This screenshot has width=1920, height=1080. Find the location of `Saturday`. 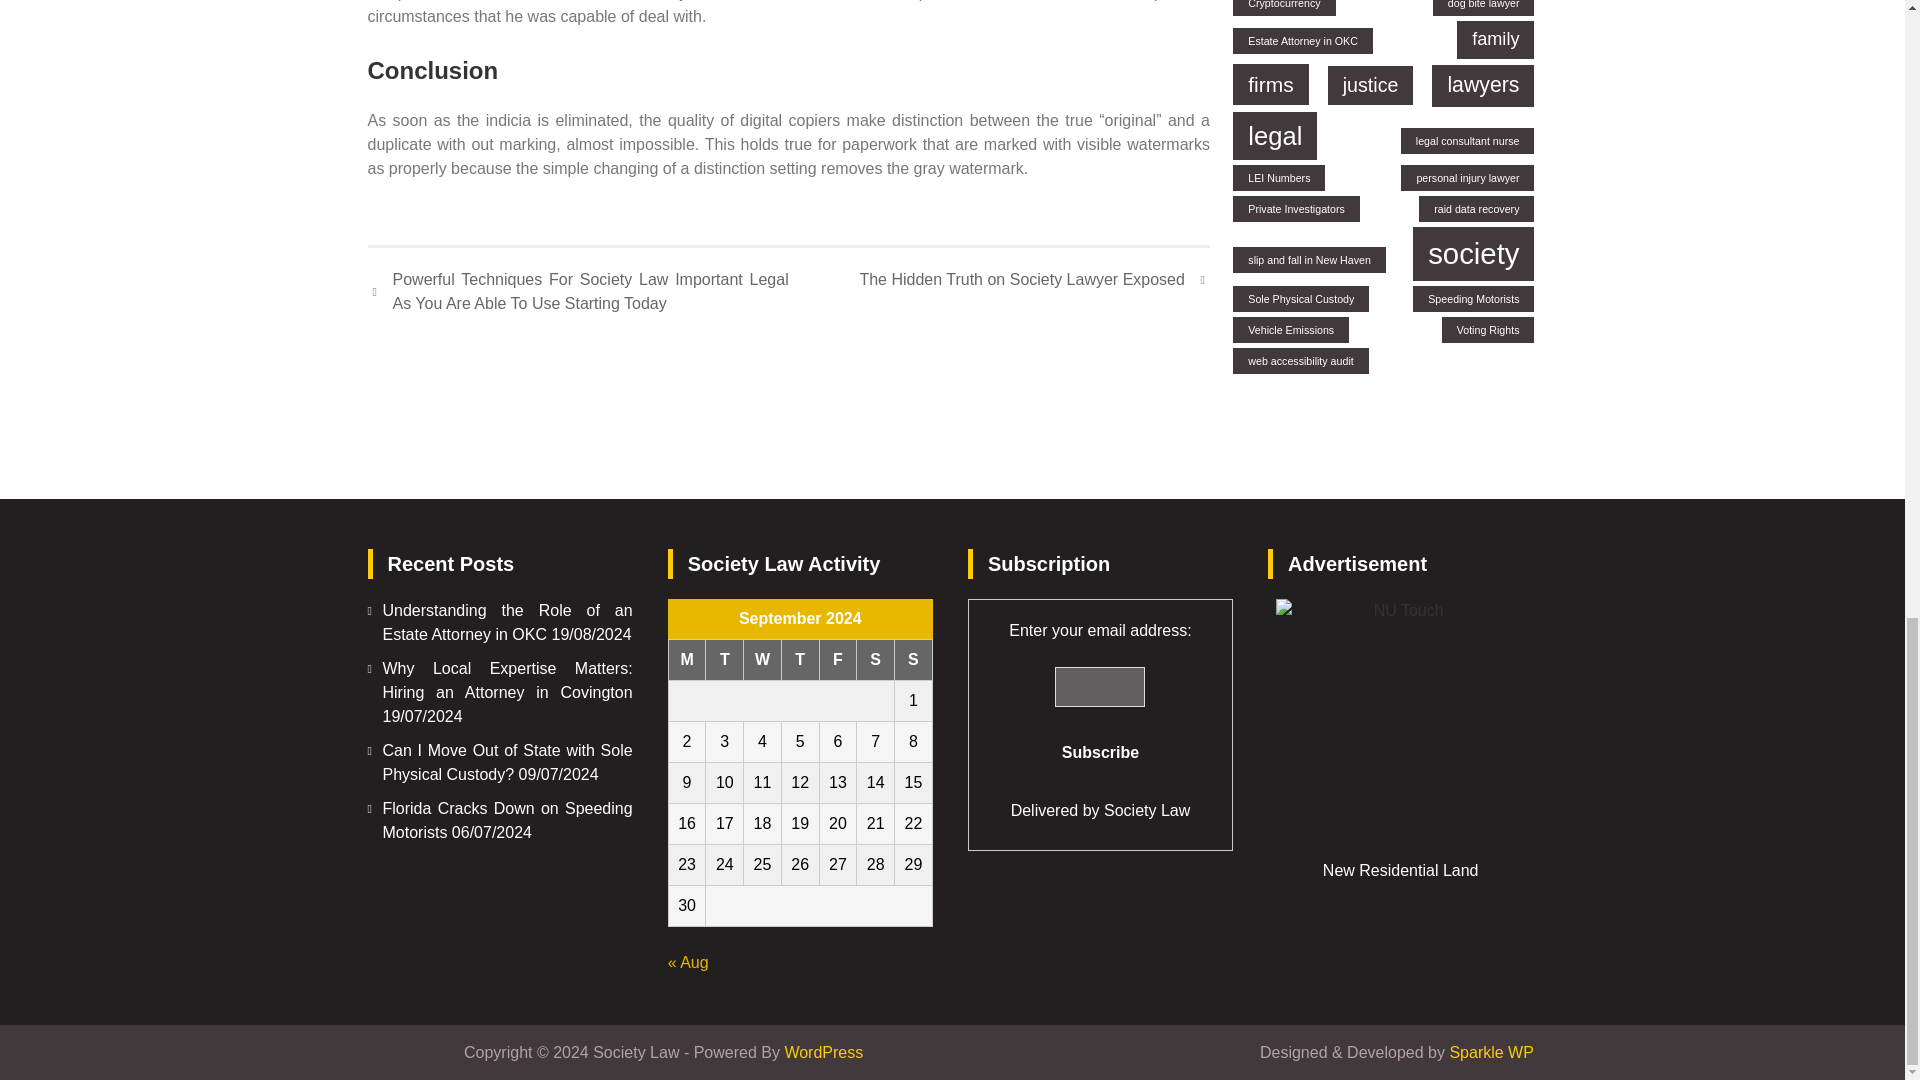

Saturday is located at coordinates (875, 660).